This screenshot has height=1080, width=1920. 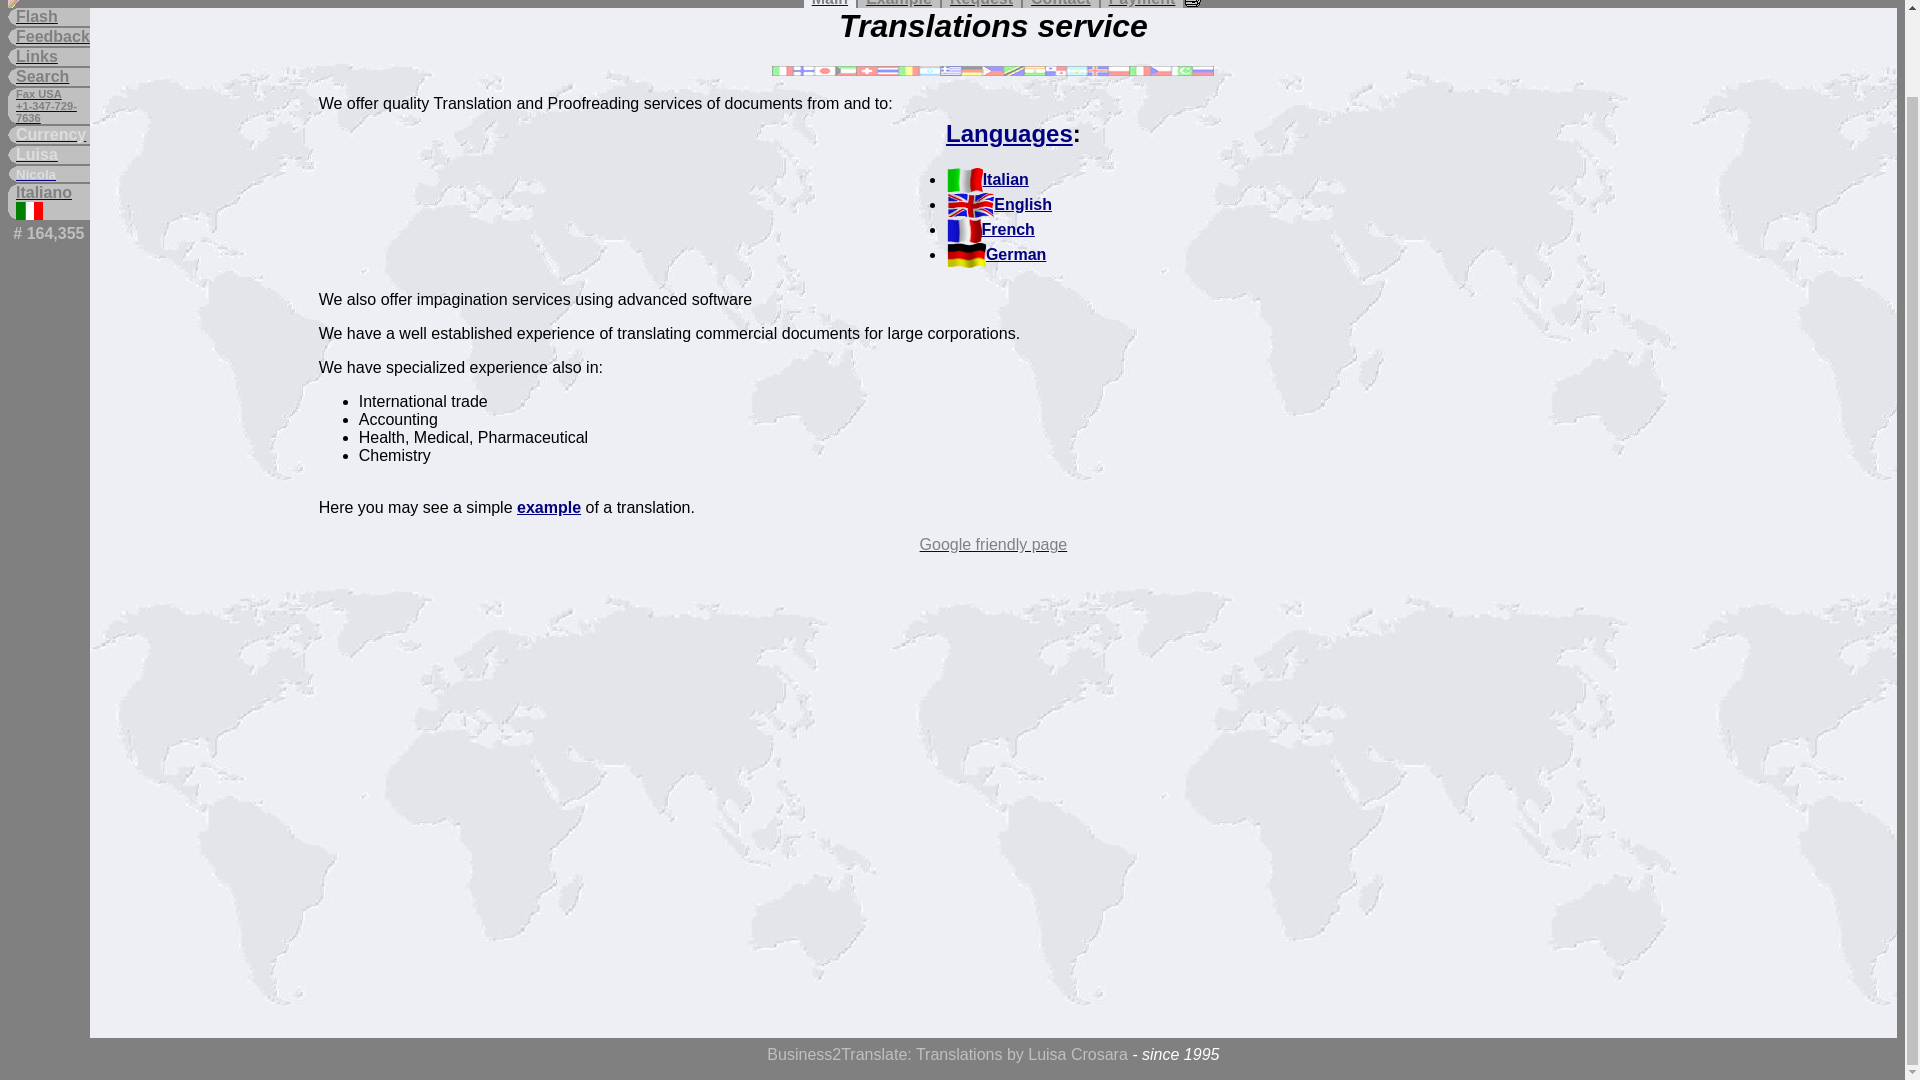 I want to click on Contact, so click(x=1060, y=4).